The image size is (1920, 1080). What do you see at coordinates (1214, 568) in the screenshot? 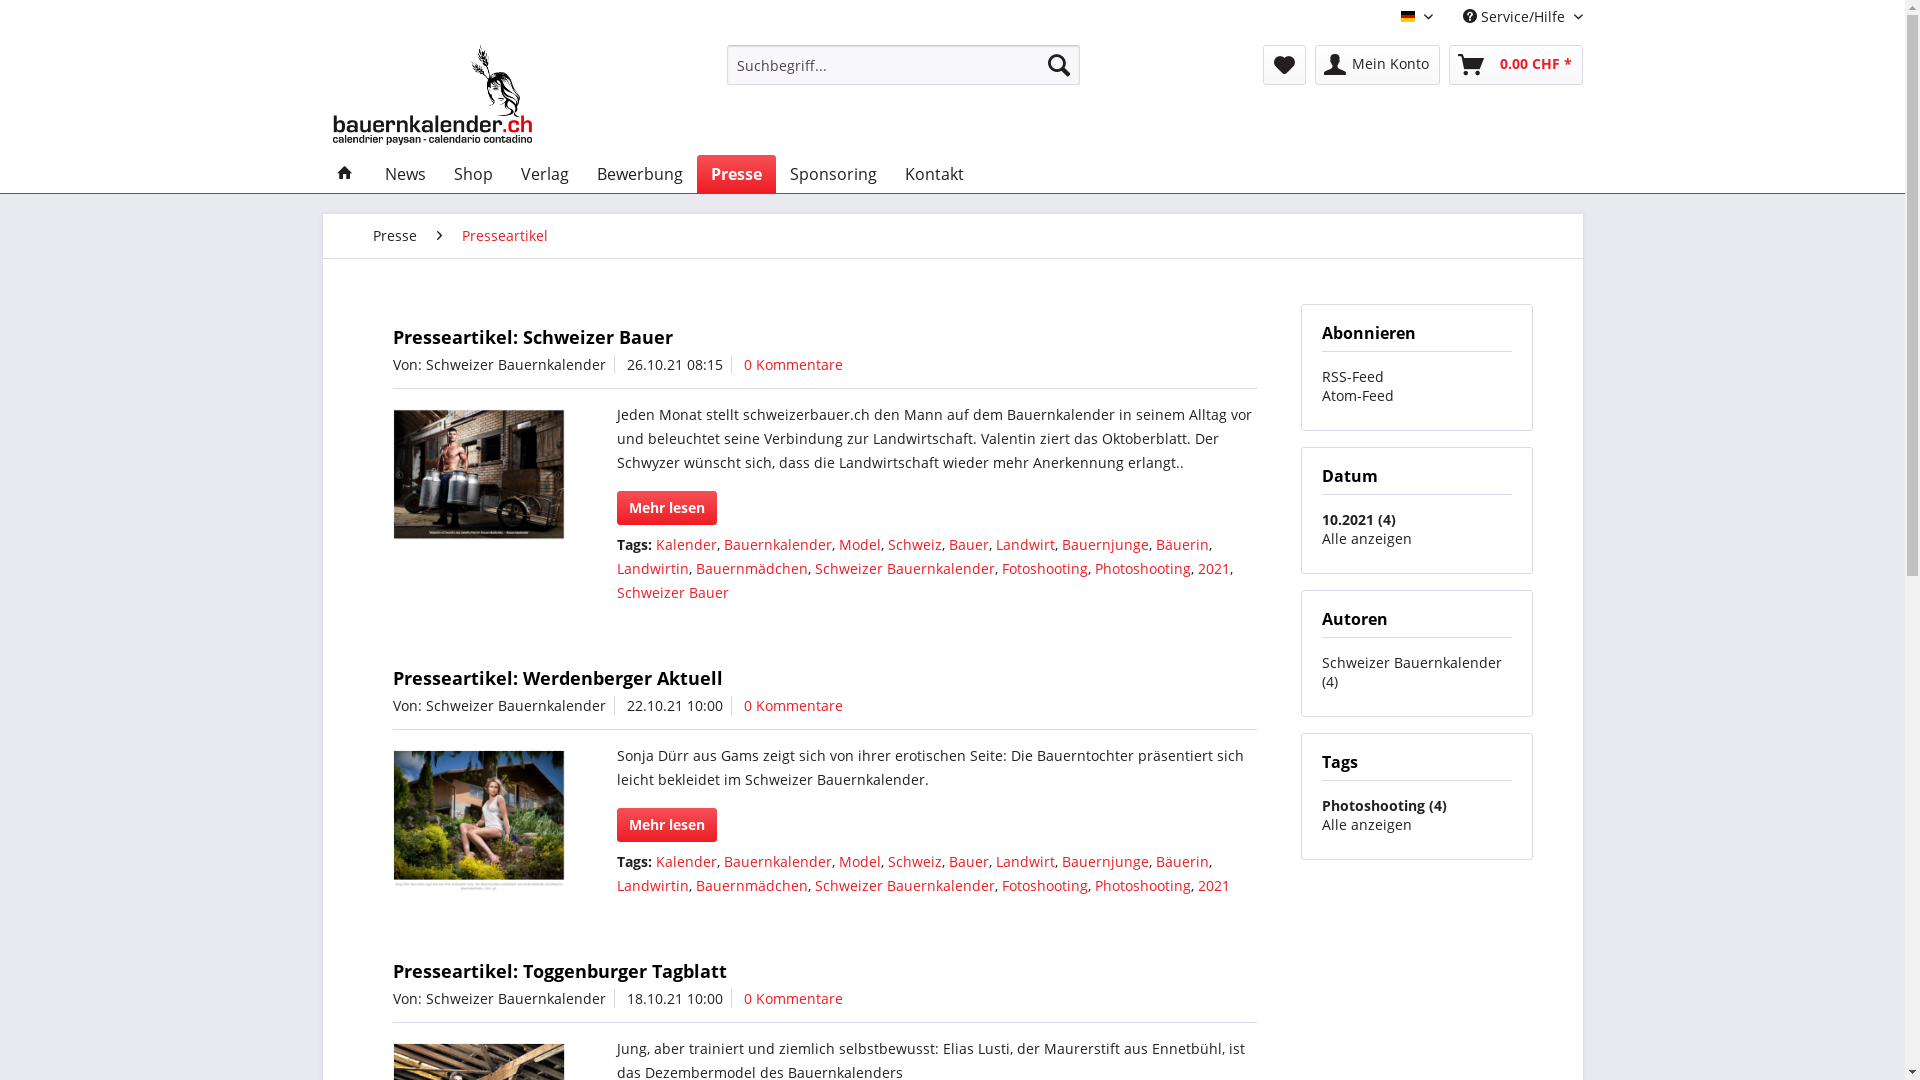
I see `2021` at bounding box center [1214, 568].